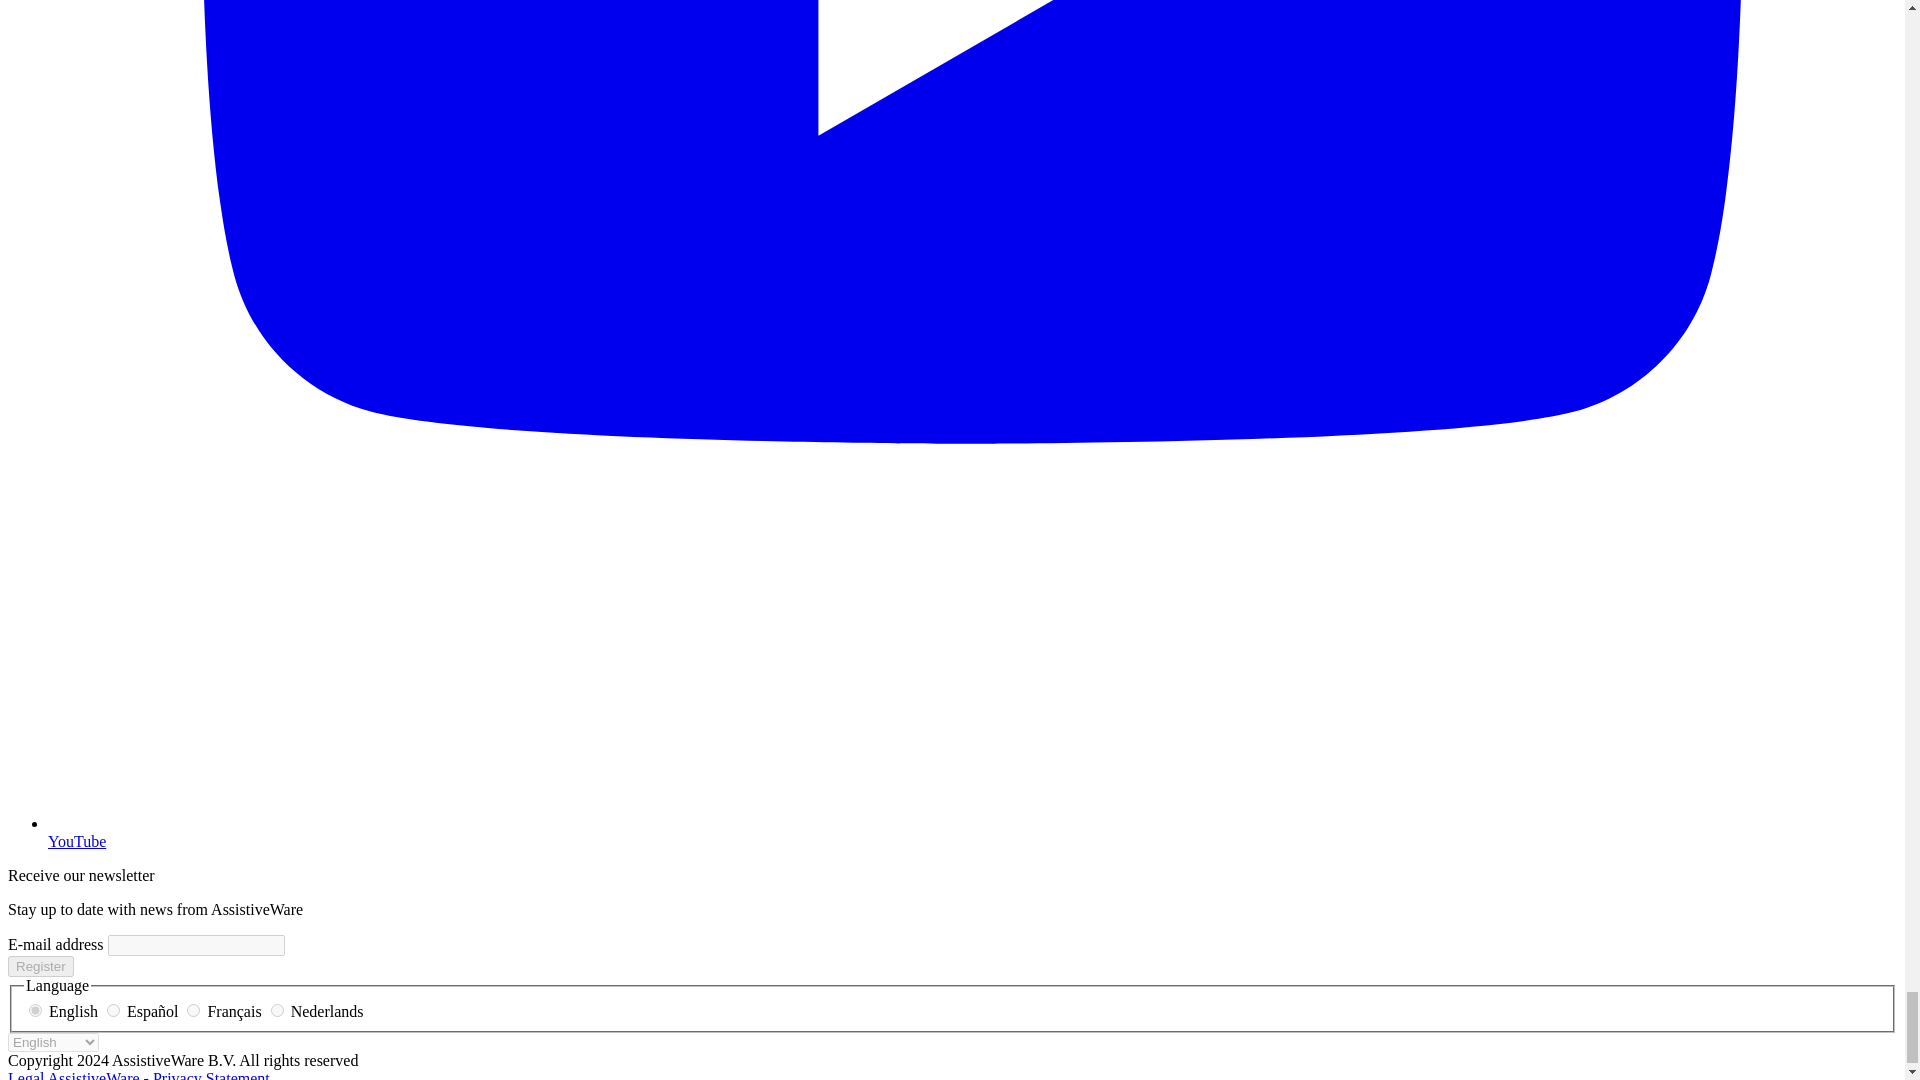  I want to click on Spanish, so click(113, 1010).